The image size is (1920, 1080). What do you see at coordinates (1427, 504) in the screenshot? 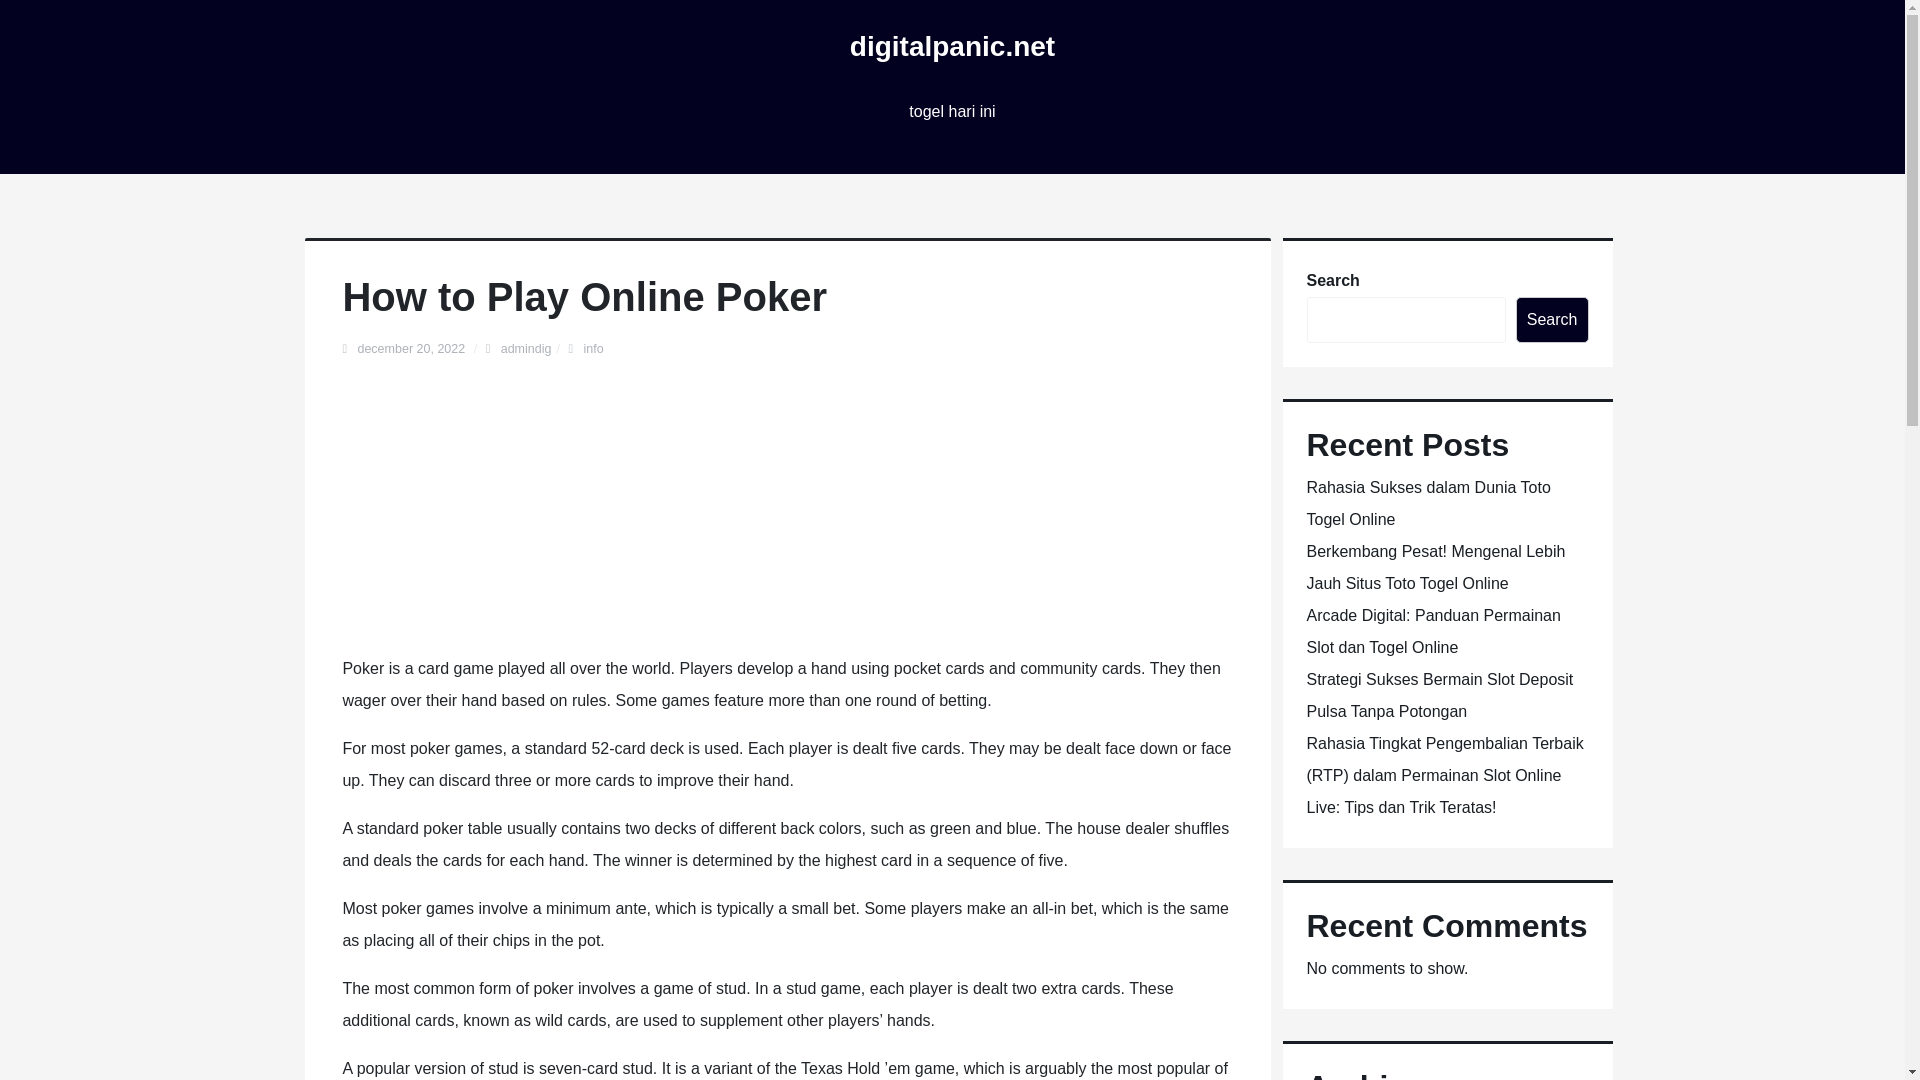
I see `Rahasia Sukses dalam Dunia Toto Togel Online` at bounding box center [1427, 504].